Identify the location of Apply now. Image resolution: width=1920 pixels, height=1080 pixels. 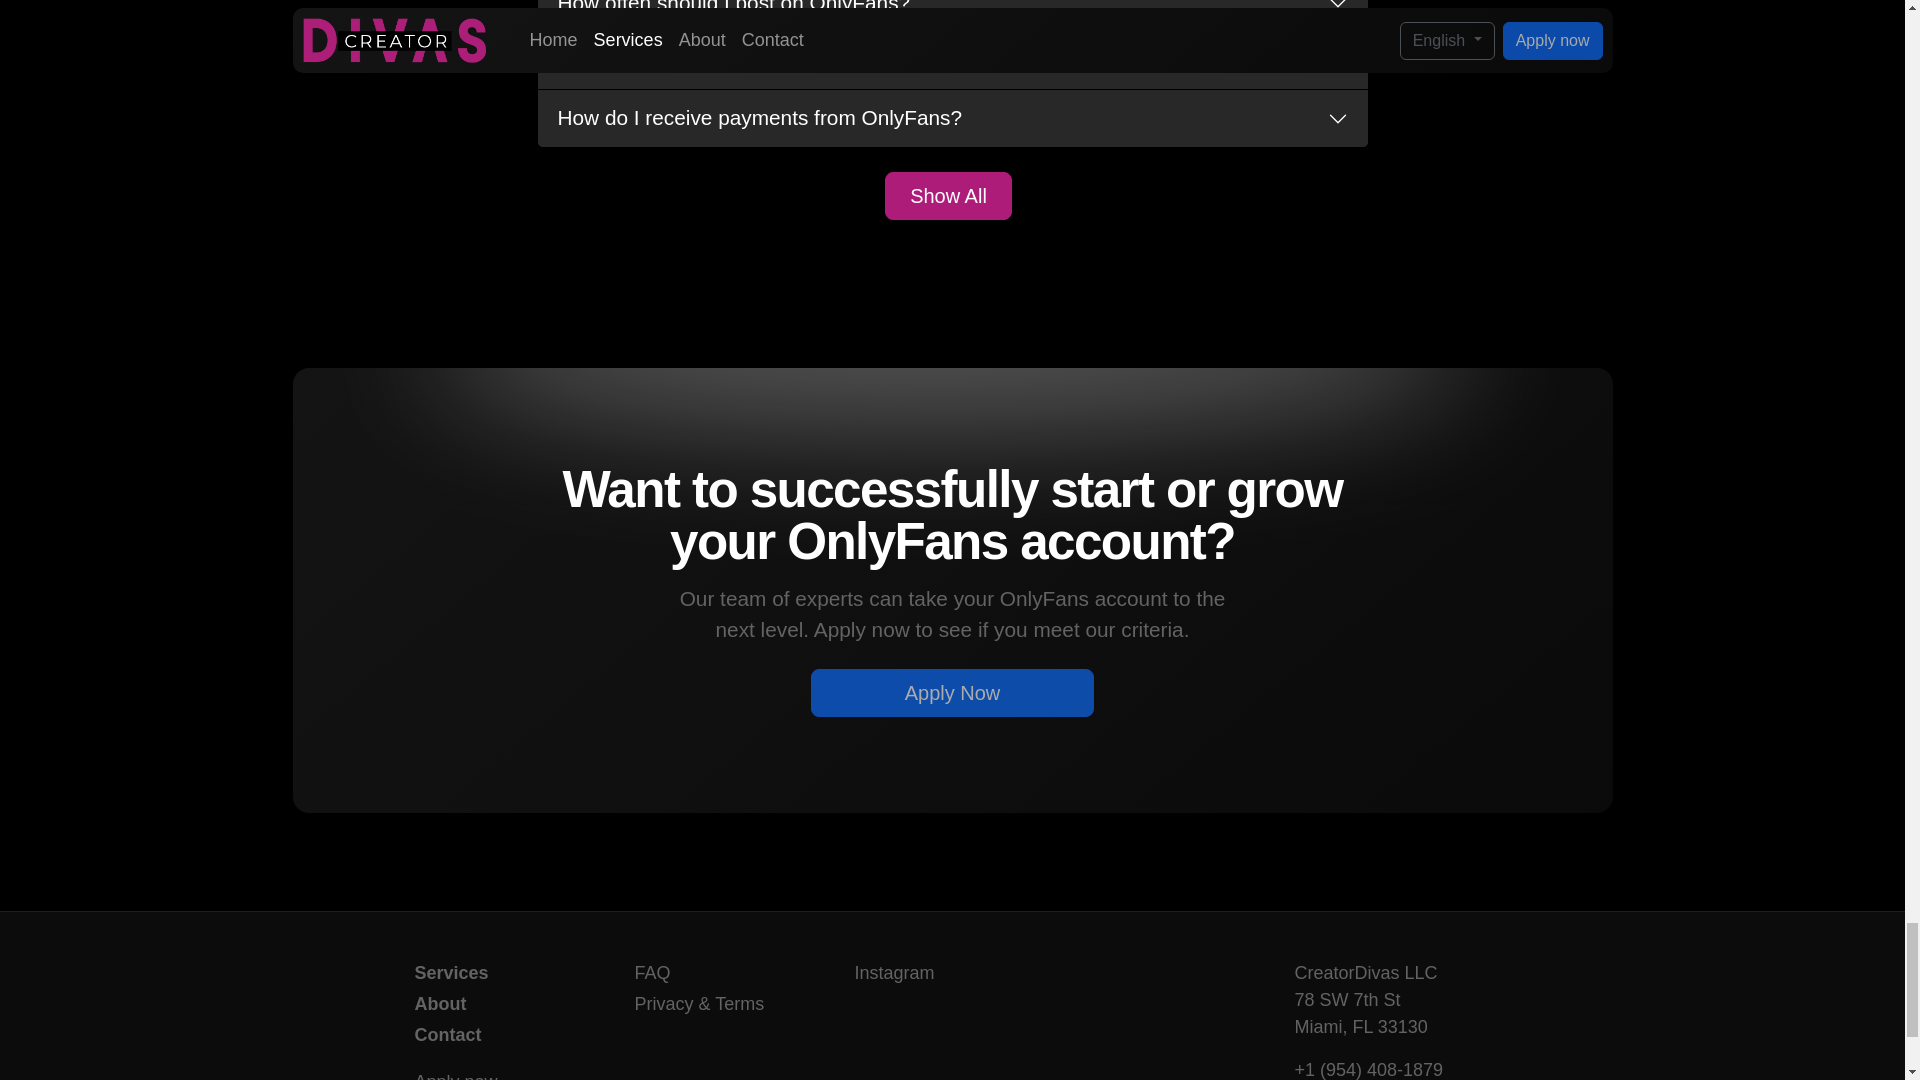
(512, 1074).